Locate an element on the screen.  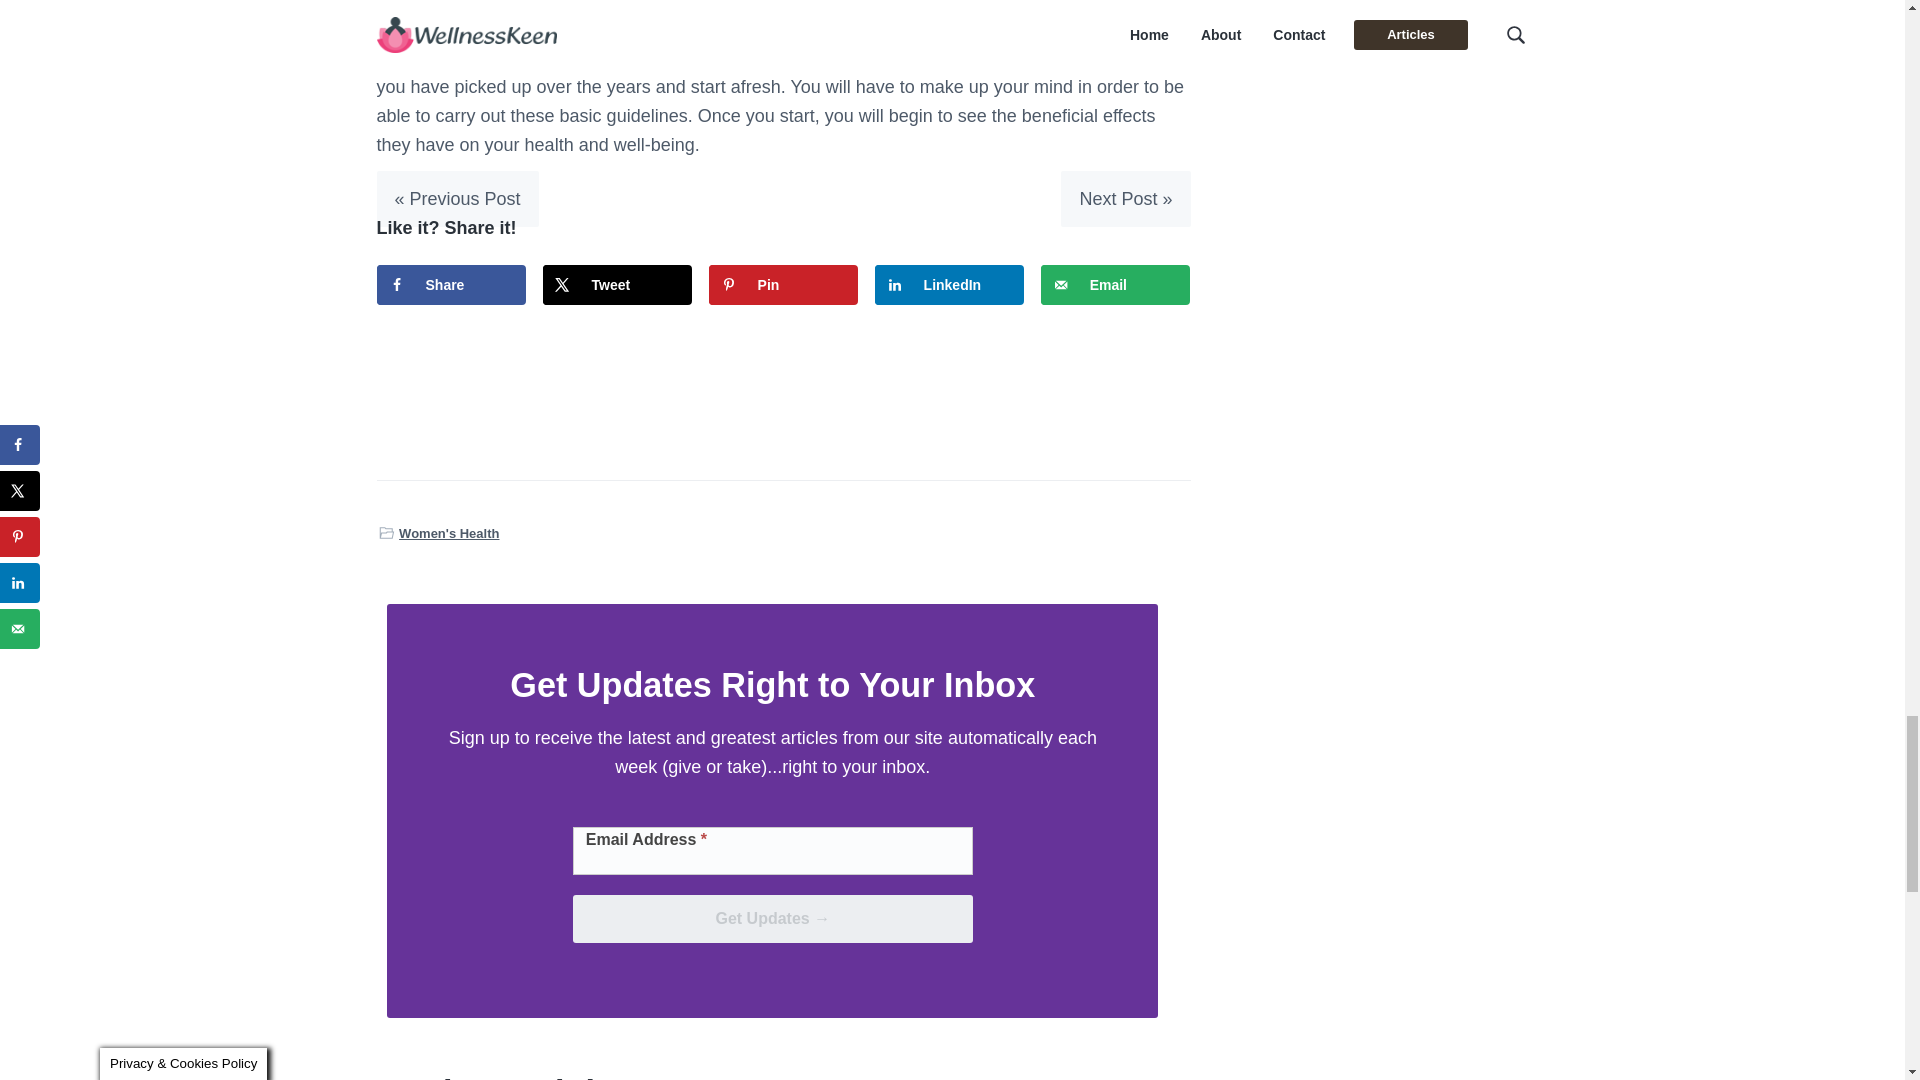
Save to Pinterest is located at coordinates (783, 284).